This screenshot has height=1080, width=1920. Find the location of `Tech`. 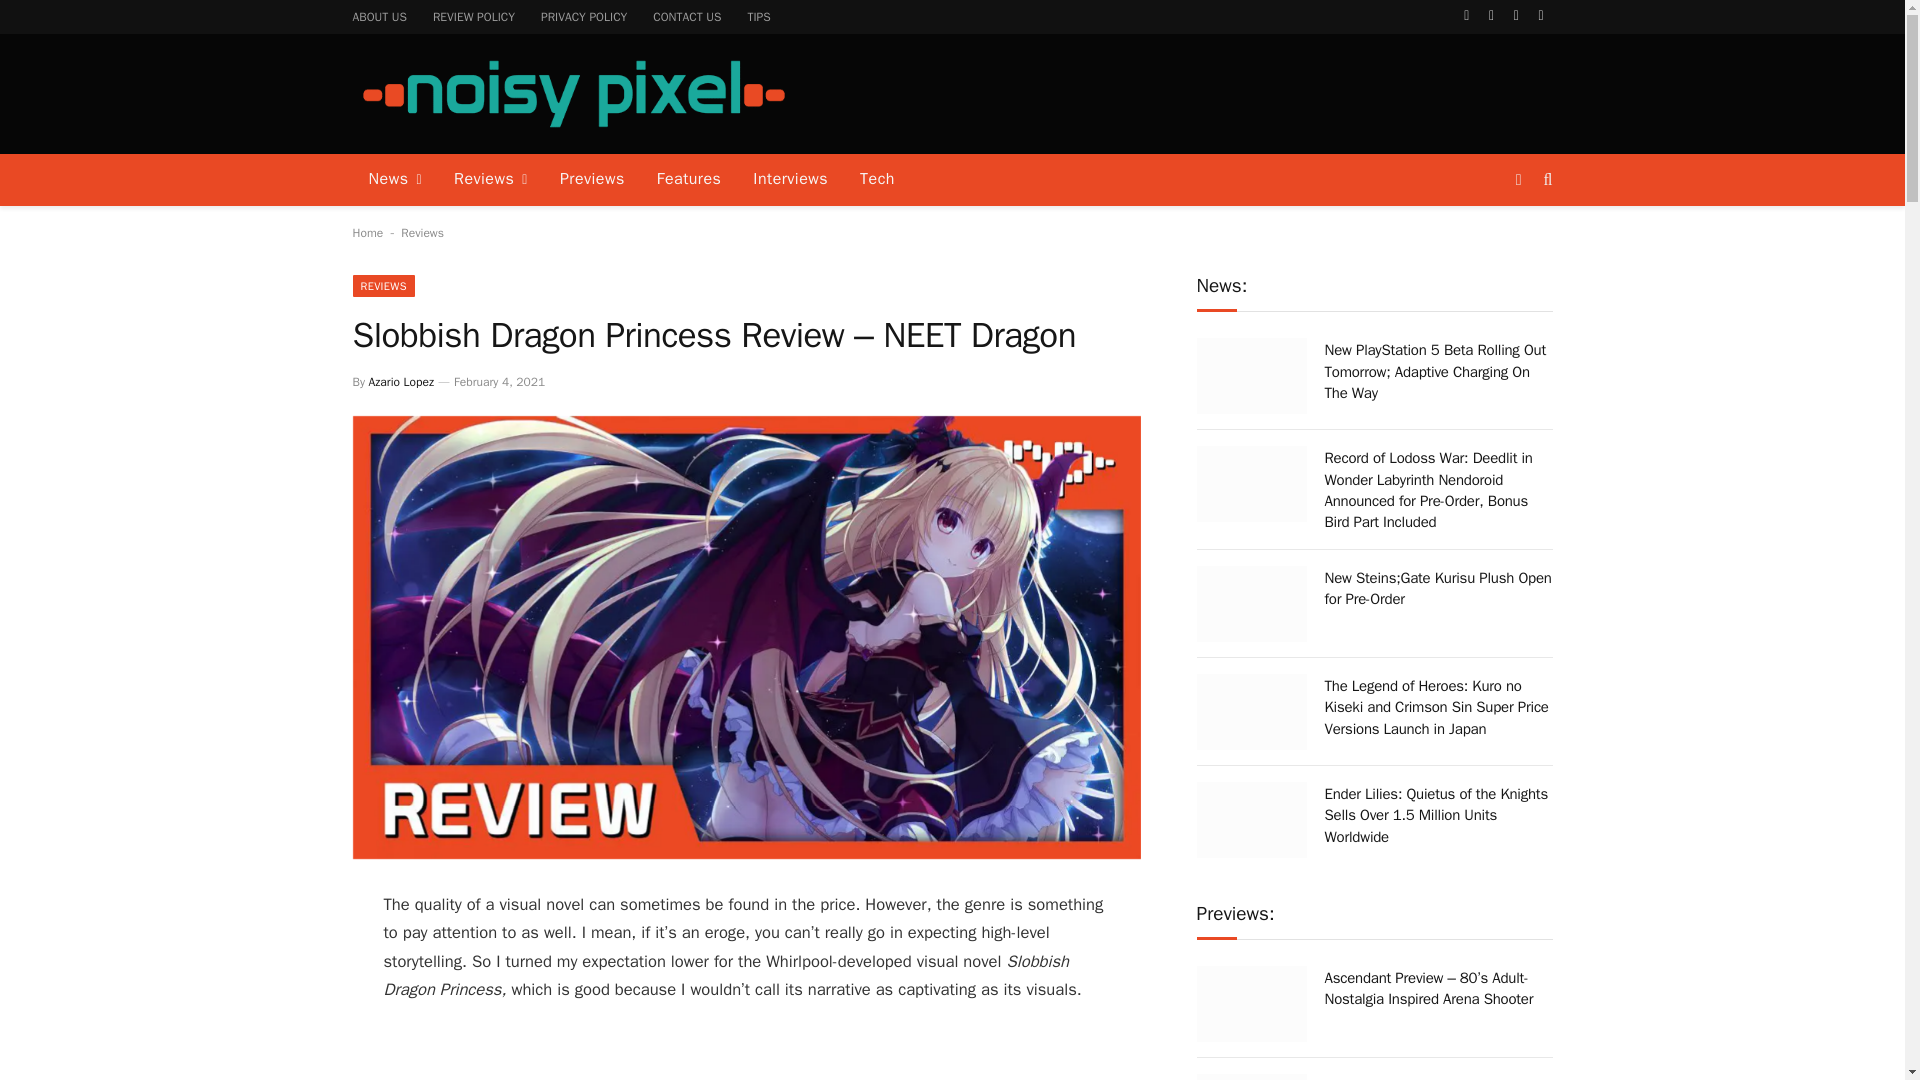

Tech is located at coordinates (877, 180).